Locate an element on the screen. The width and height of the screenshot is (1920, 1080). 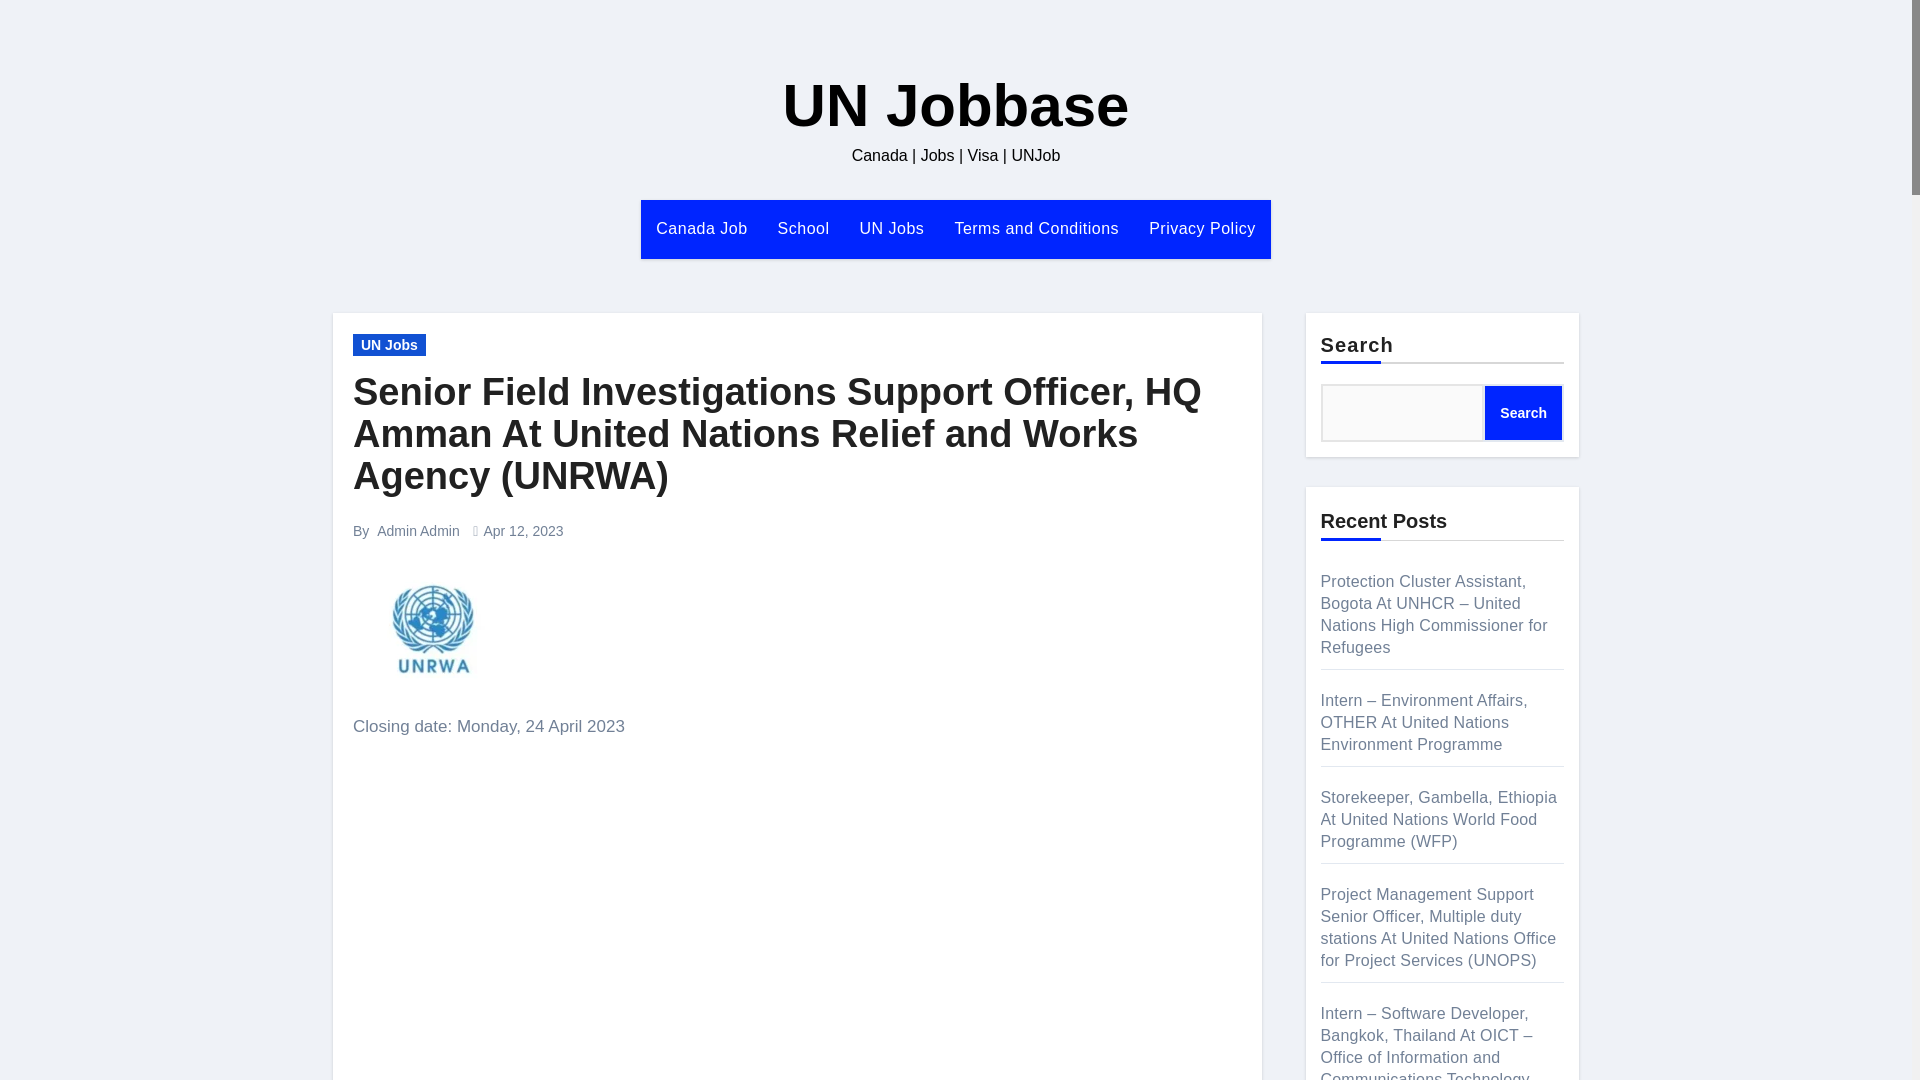
UN Jobbase is located at coordinates (956, 106).